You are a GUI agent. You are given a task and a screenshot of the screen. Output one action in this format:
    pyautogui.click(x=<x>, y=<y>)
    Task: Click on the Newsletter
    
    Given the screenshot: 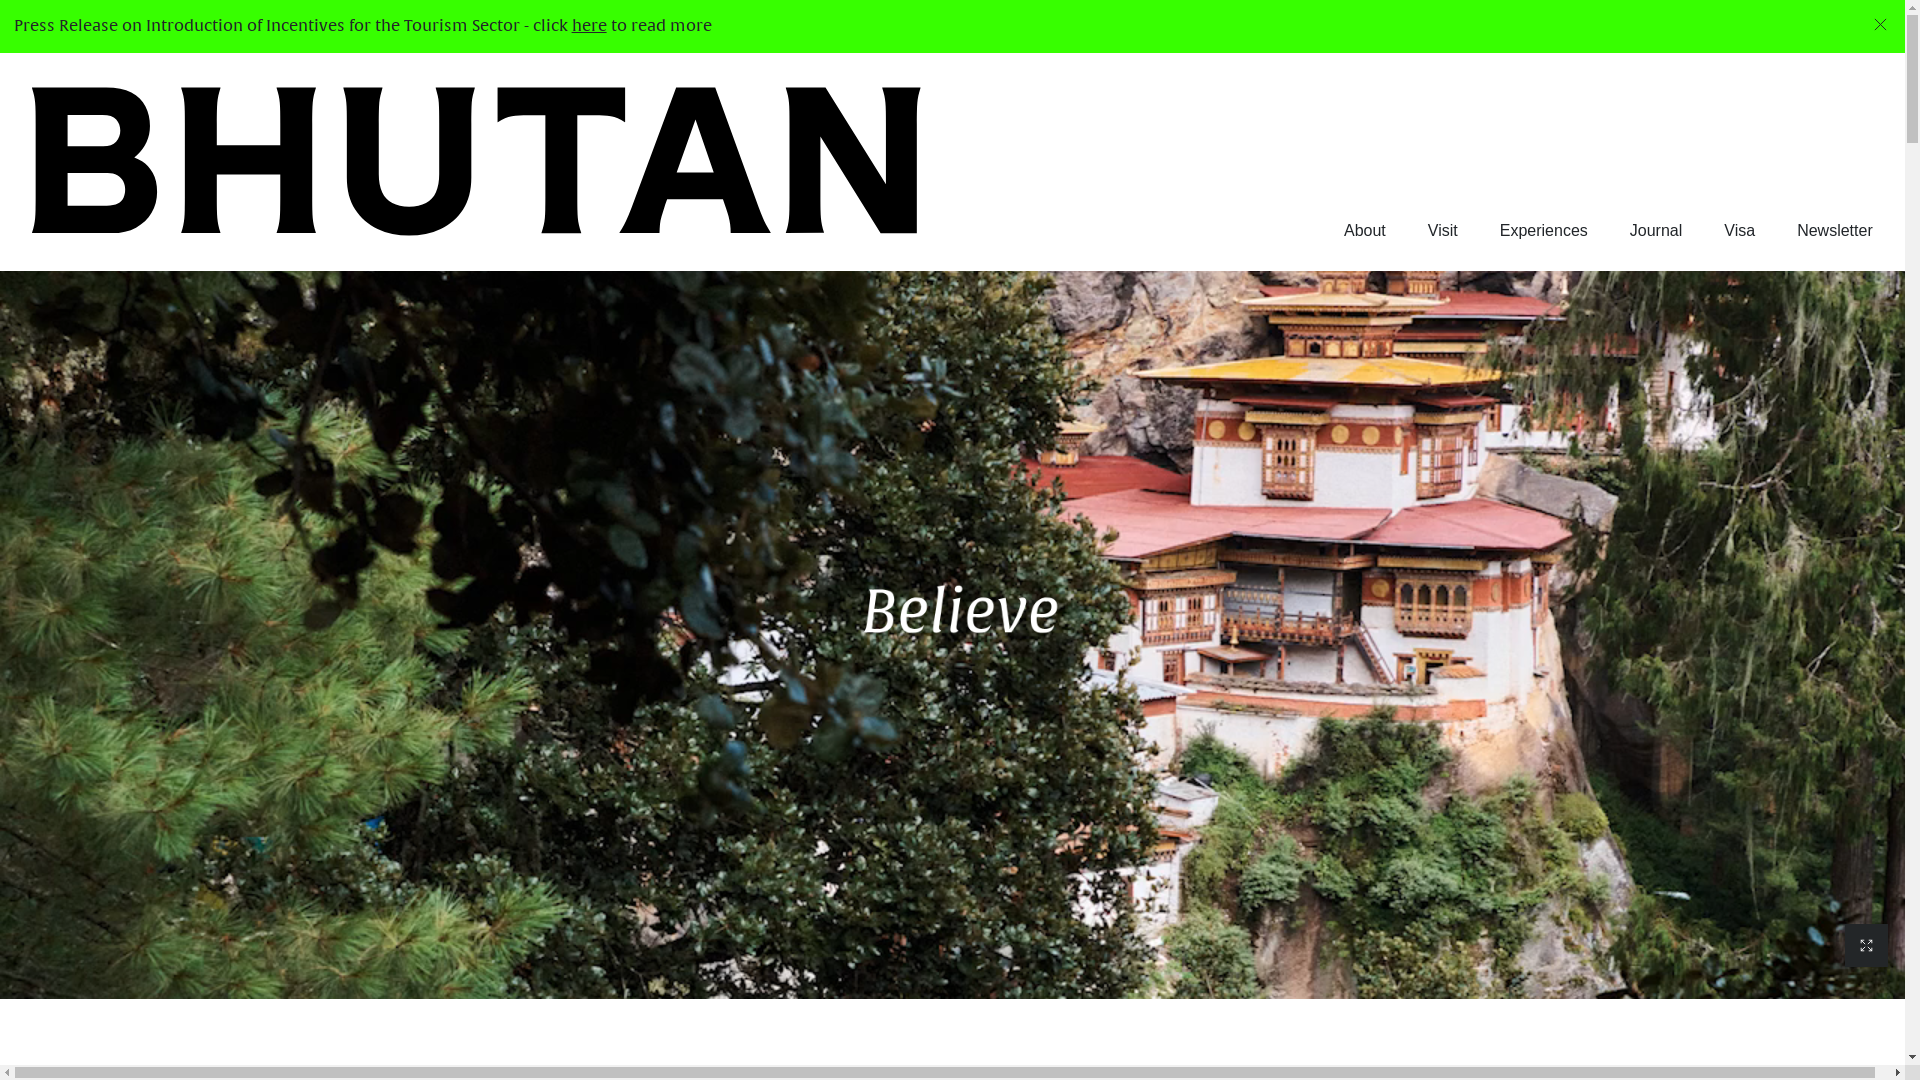 What is the action you would take?
    pyautogui.click(x=1835, y=231)
    